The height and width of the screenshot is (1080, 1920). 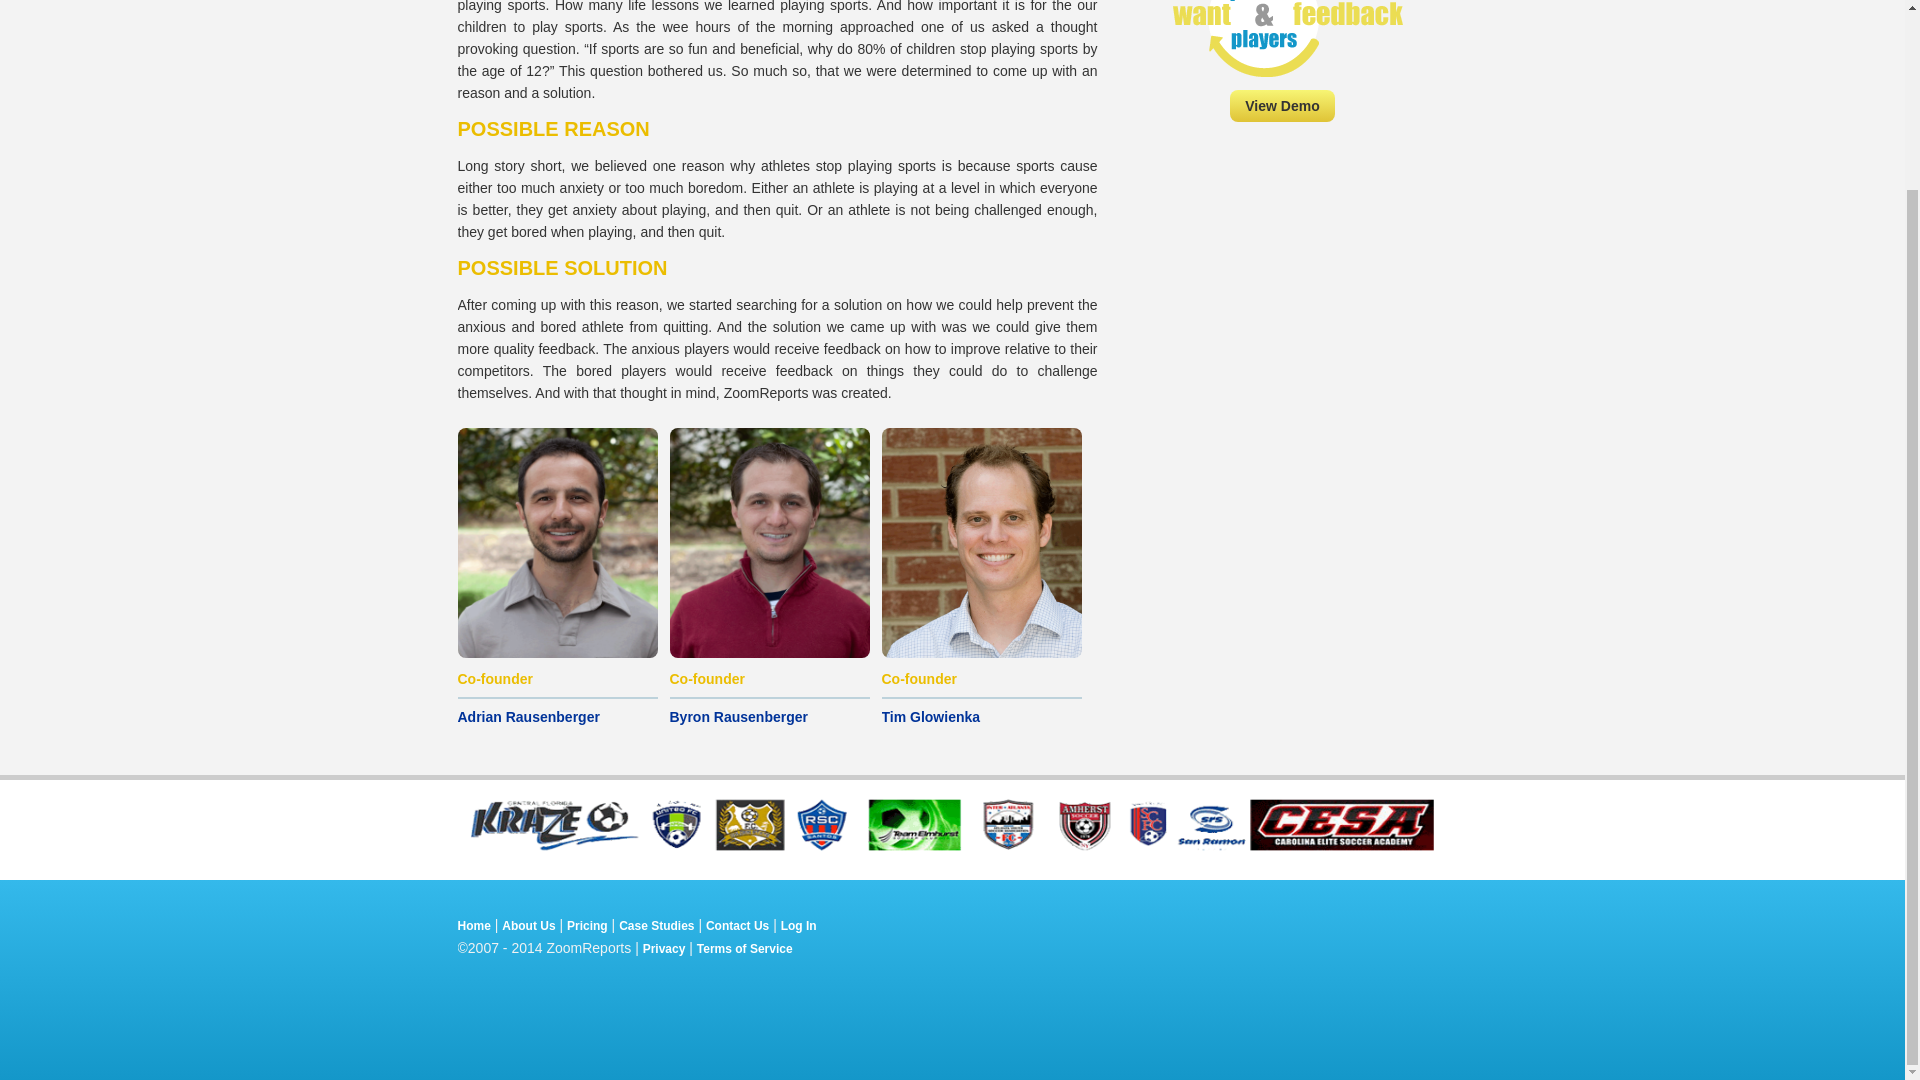 What do you see at coordinates (528, 926) in the screenshot?
I see `About Us` at bounding box center [528, 926].